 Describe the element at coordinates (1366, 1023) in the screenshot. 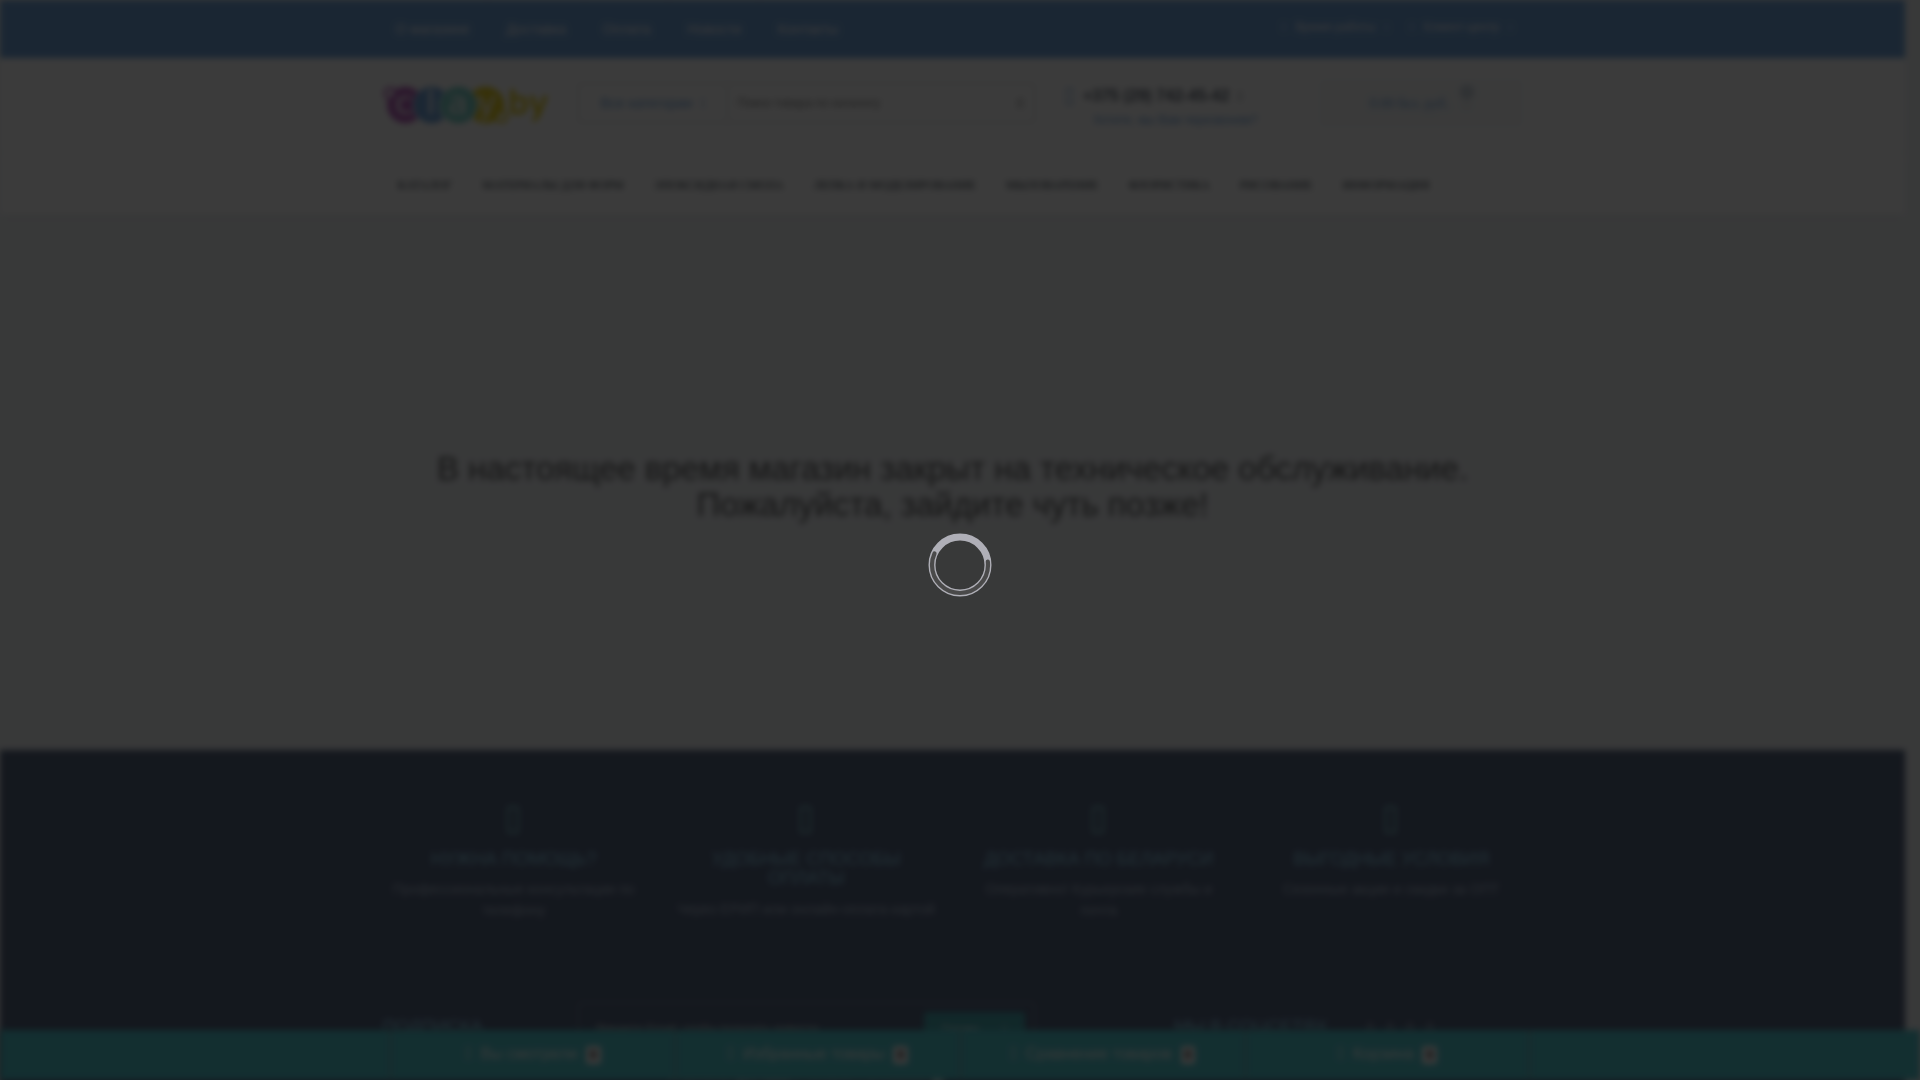

I see `Facebook` at that location.